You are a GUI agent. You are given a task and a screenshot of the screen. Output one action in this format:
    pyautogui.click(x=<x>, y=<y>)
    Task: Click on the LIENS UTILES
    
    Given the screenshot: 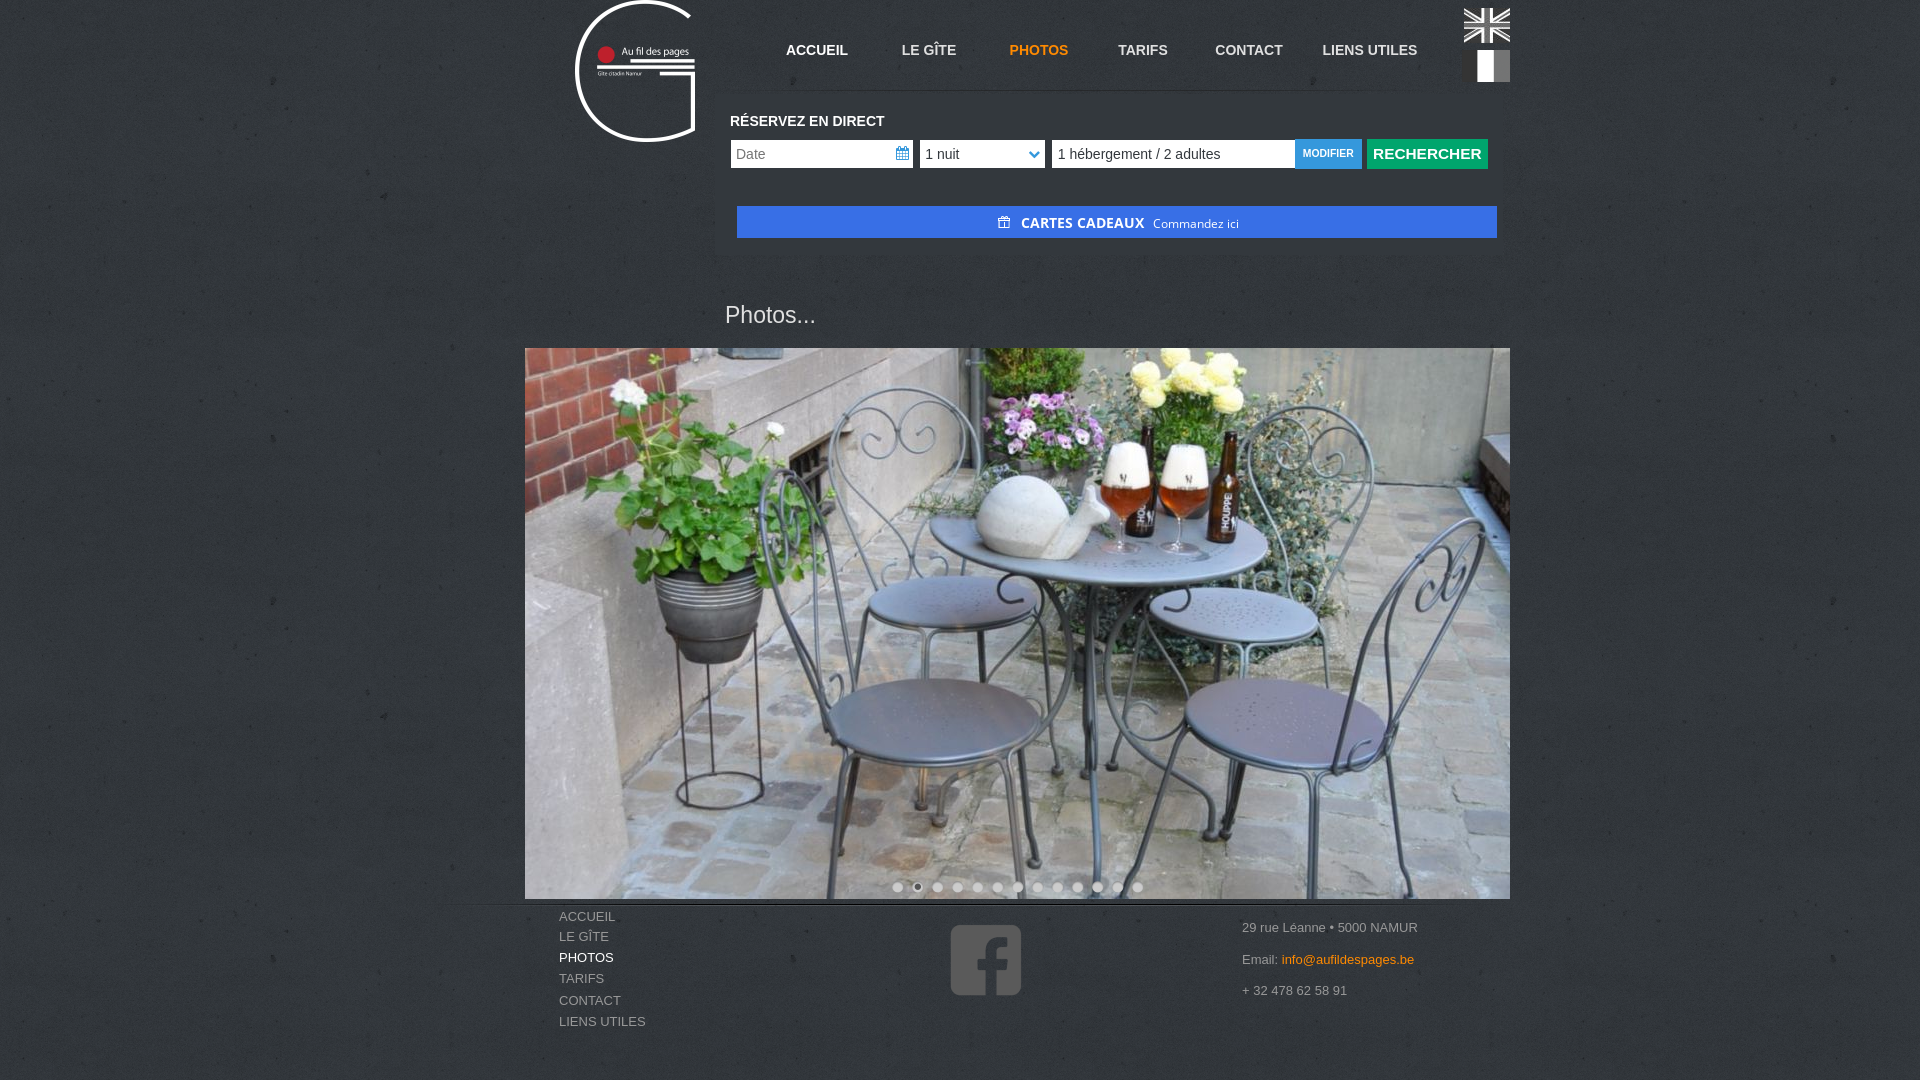 What is the action you would take?
    pyautogui.click(x=1370, y=50)
    